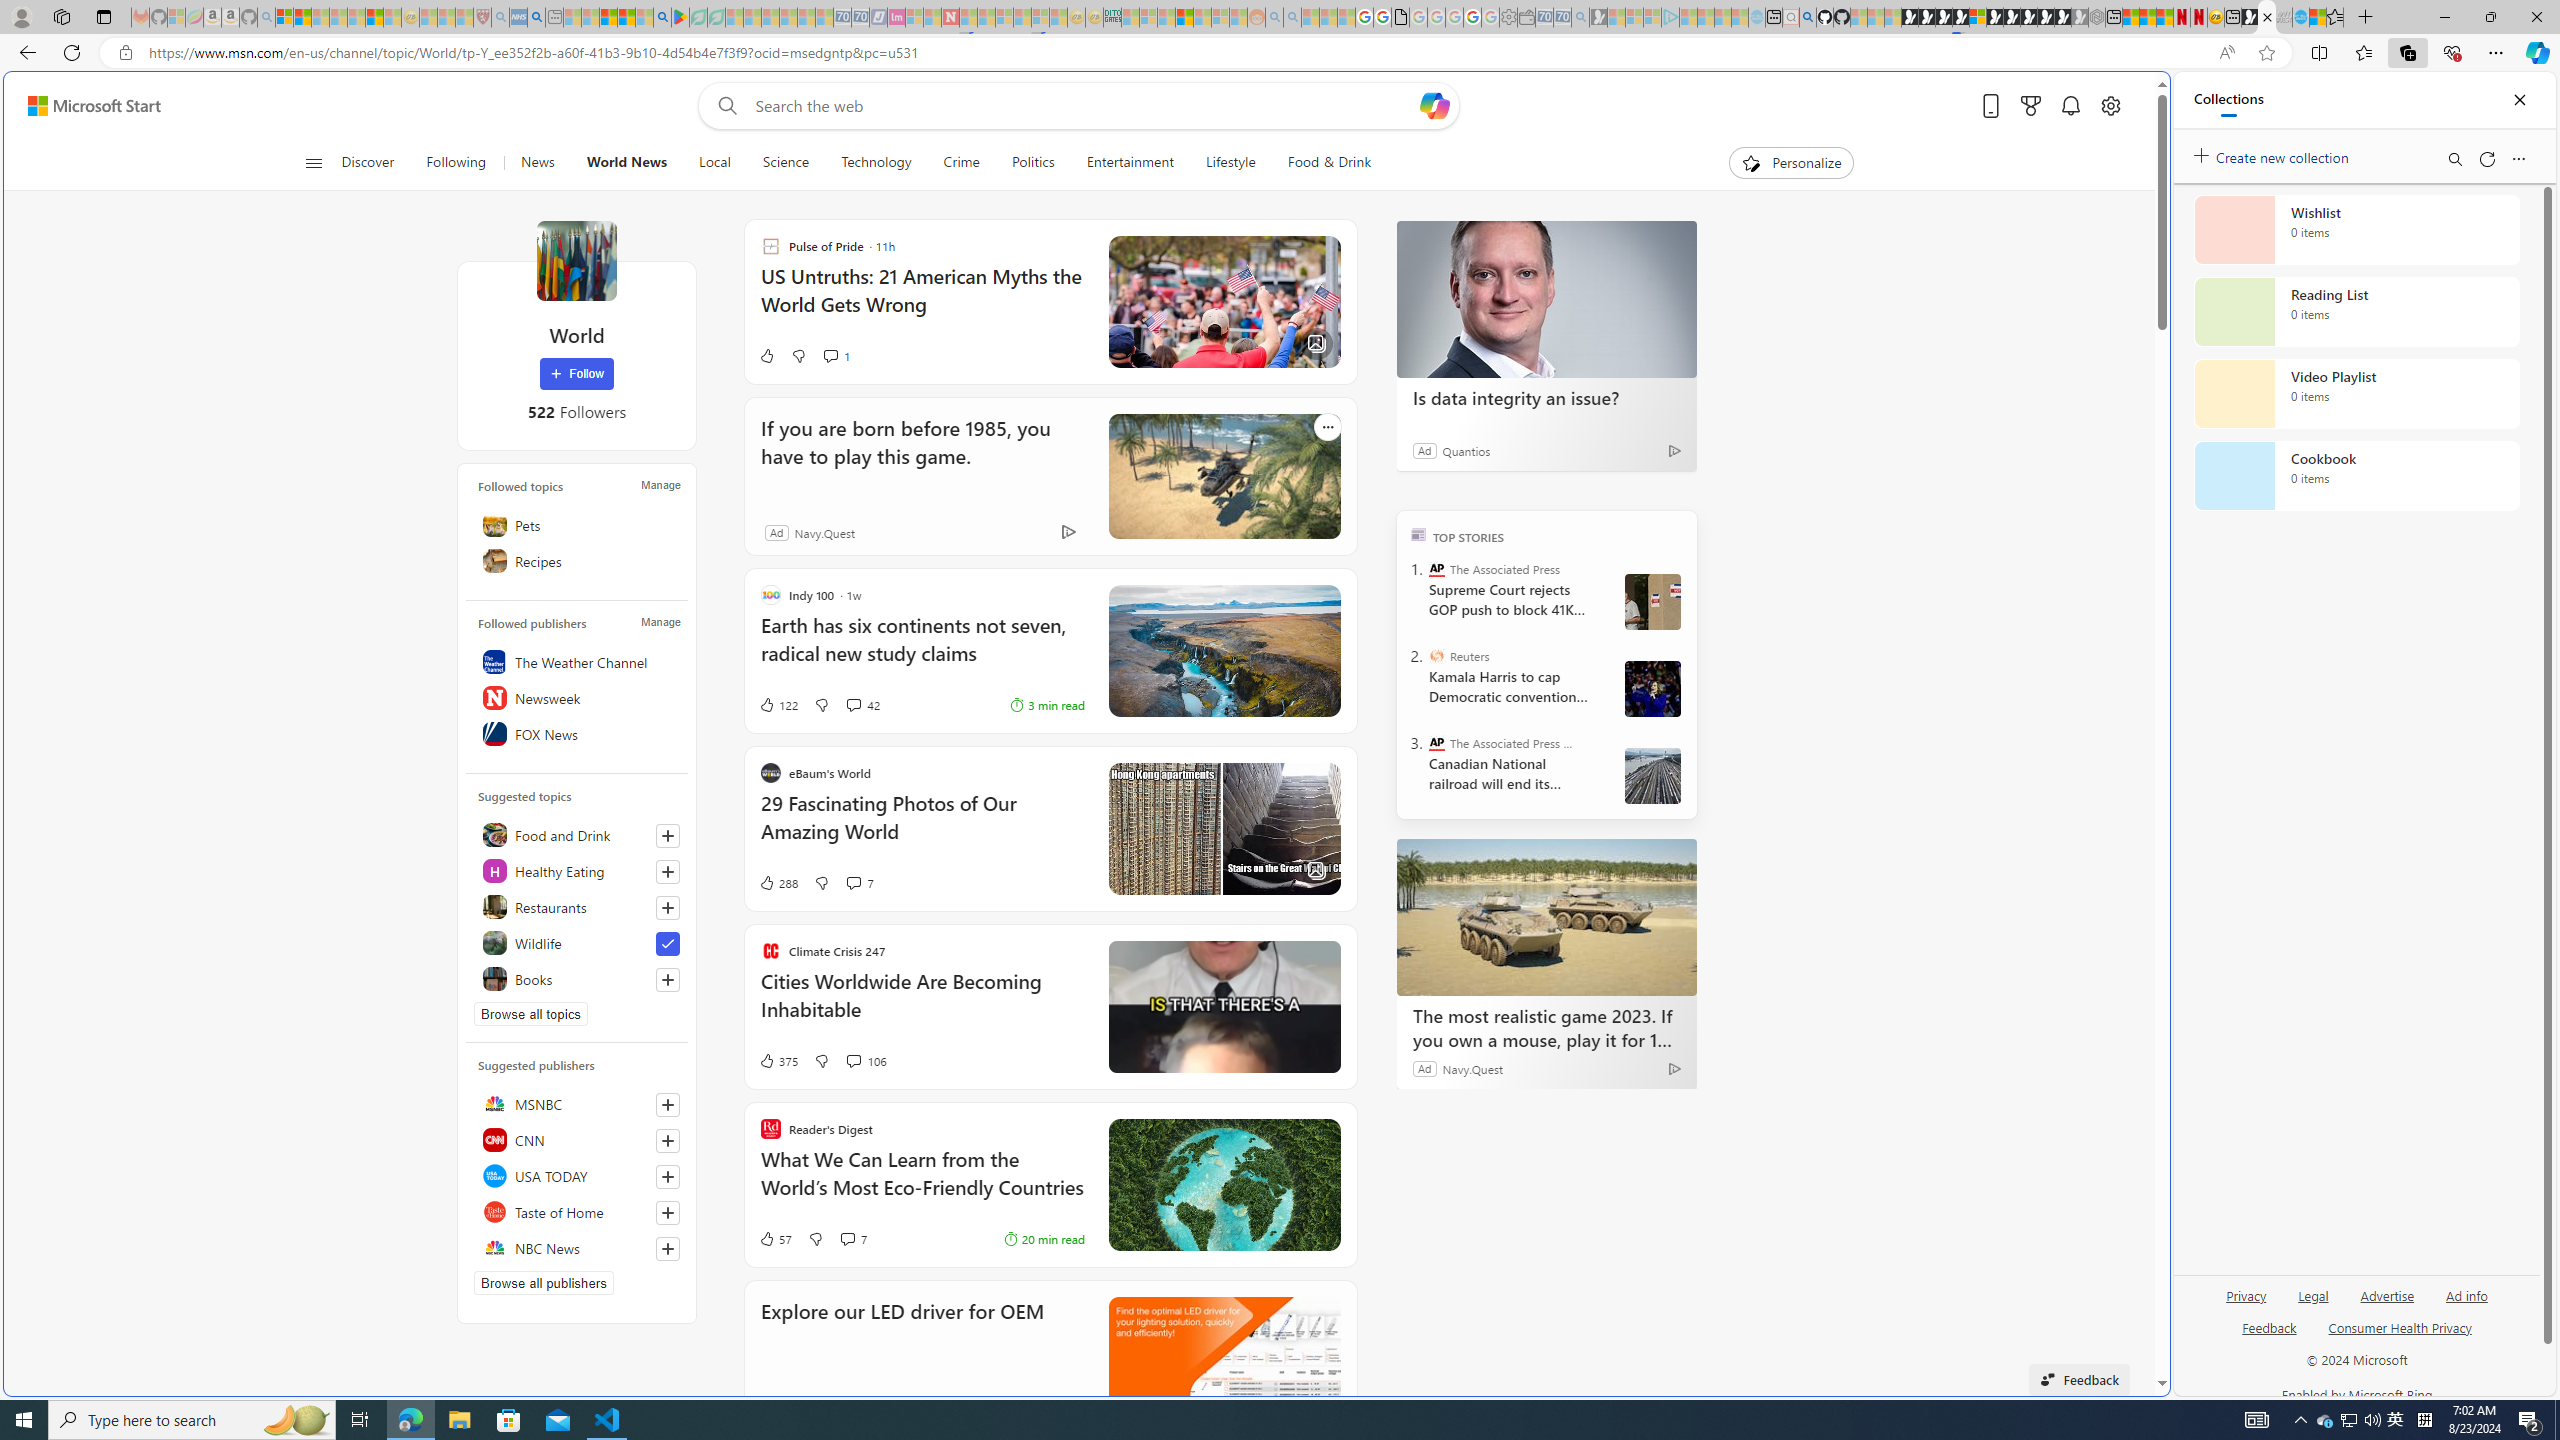  What do you see at coordinates (1547, 398) in the screenshot?
I see `Is data integrity an issue?` at bounding box center [1547, 398].